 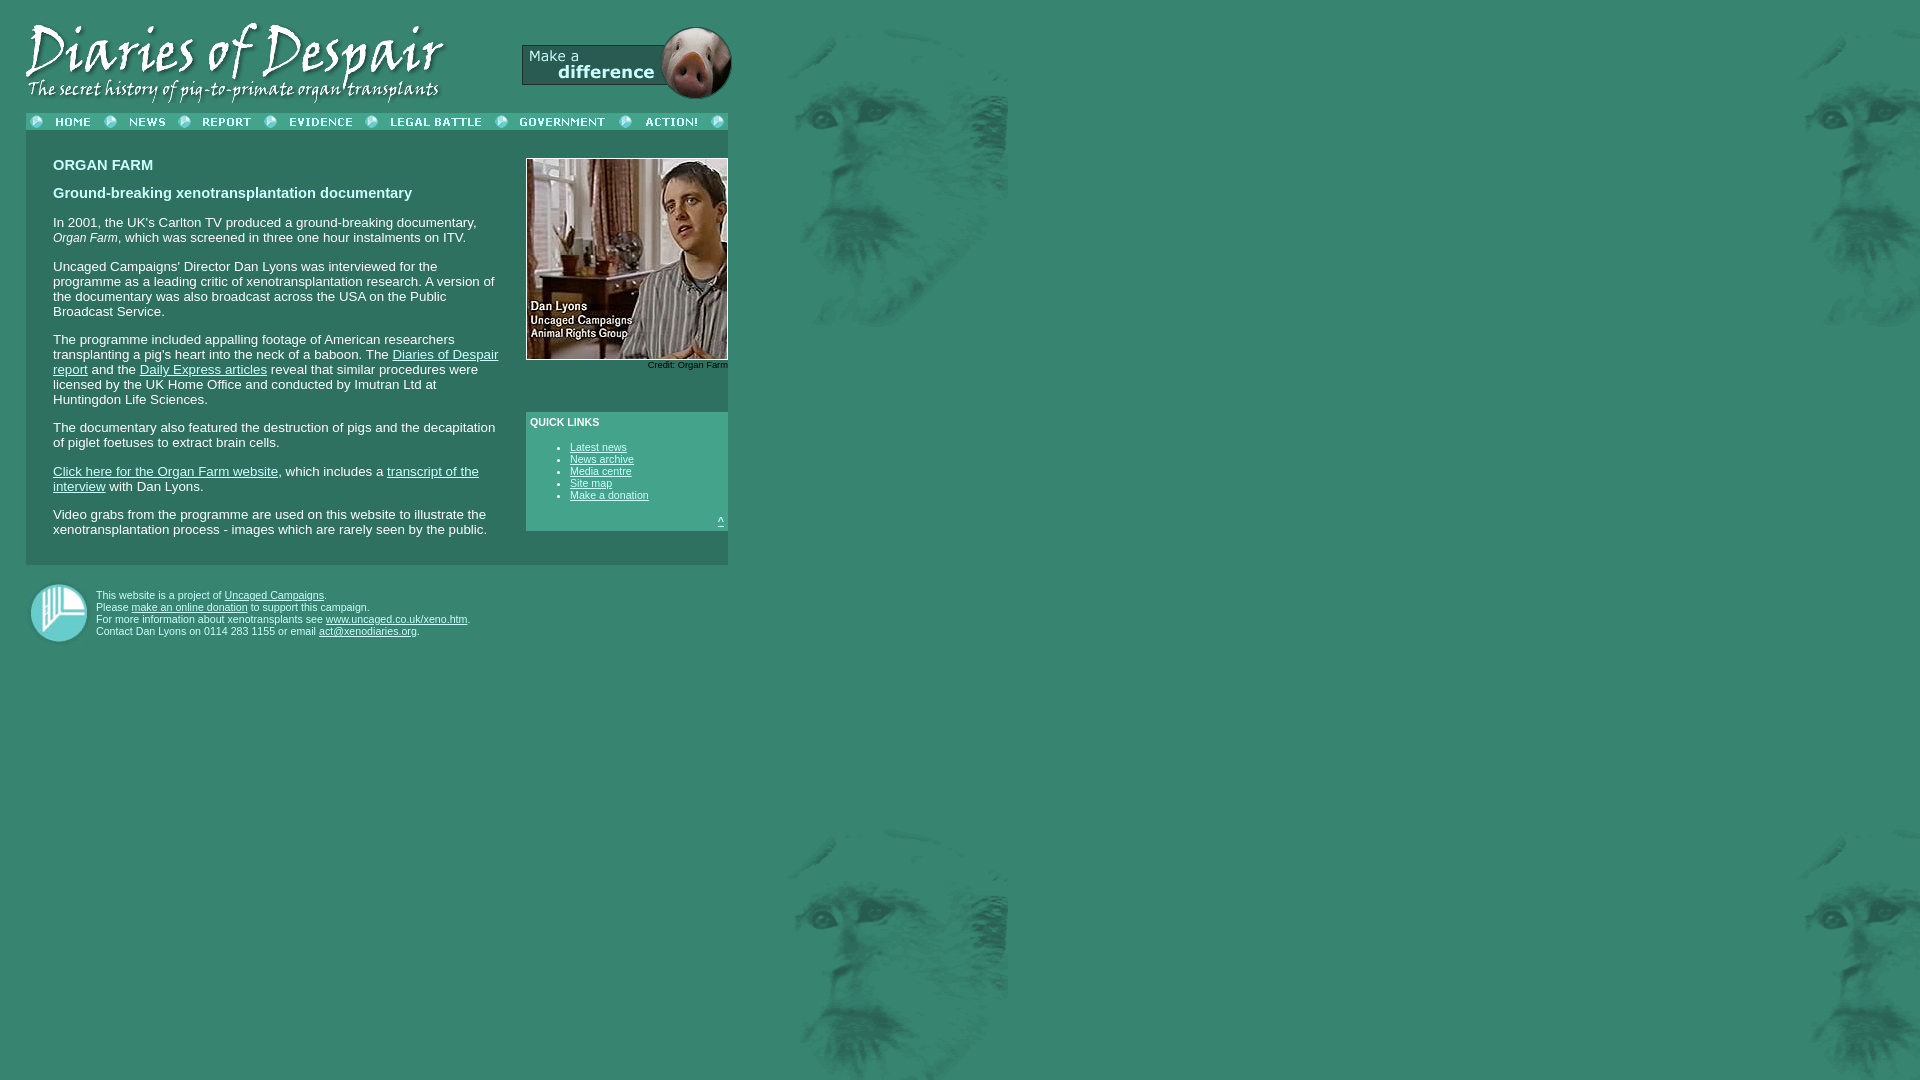 What do you see at coordinates (266, 478) in the screenshot?
I see `transcript of the interview` at bounding box center [266, 478].